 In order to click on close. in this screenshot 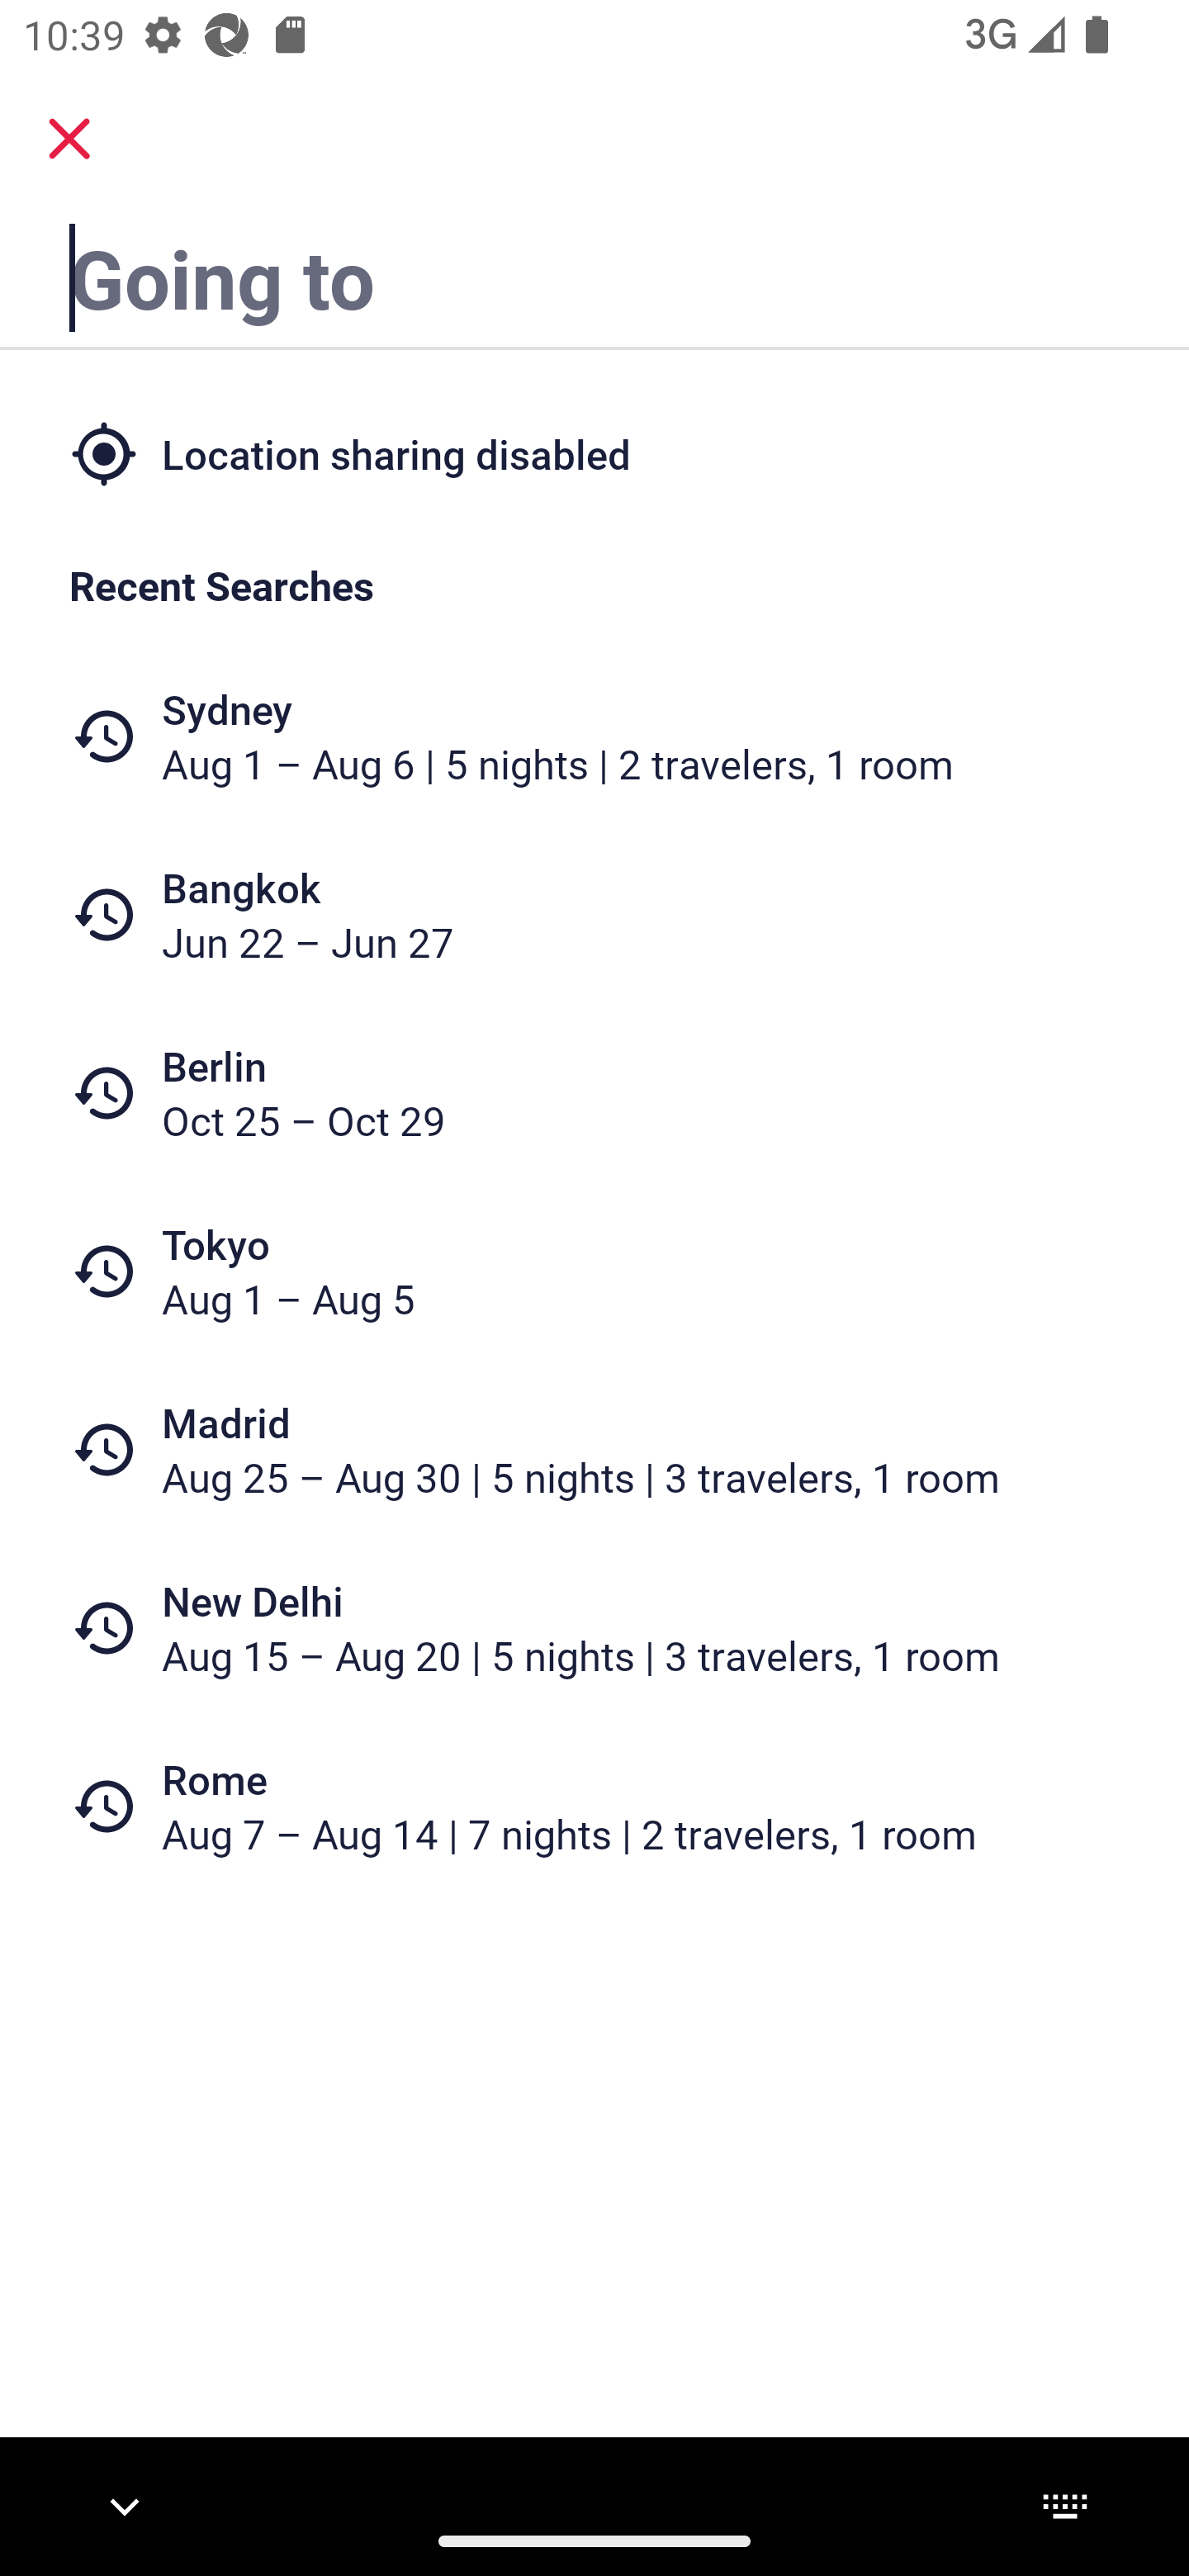, I will do `click(69, 139)`.